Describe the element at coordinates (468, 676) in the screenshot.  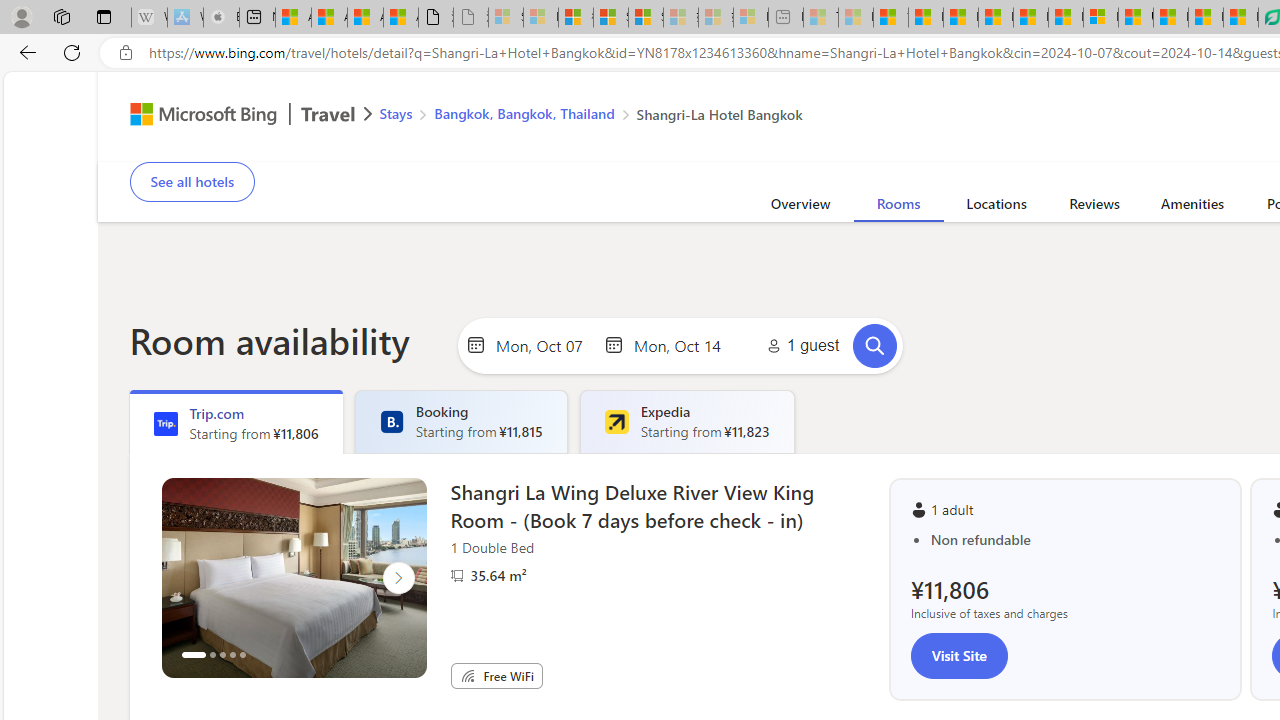
I see `Free WiFi` at that location.